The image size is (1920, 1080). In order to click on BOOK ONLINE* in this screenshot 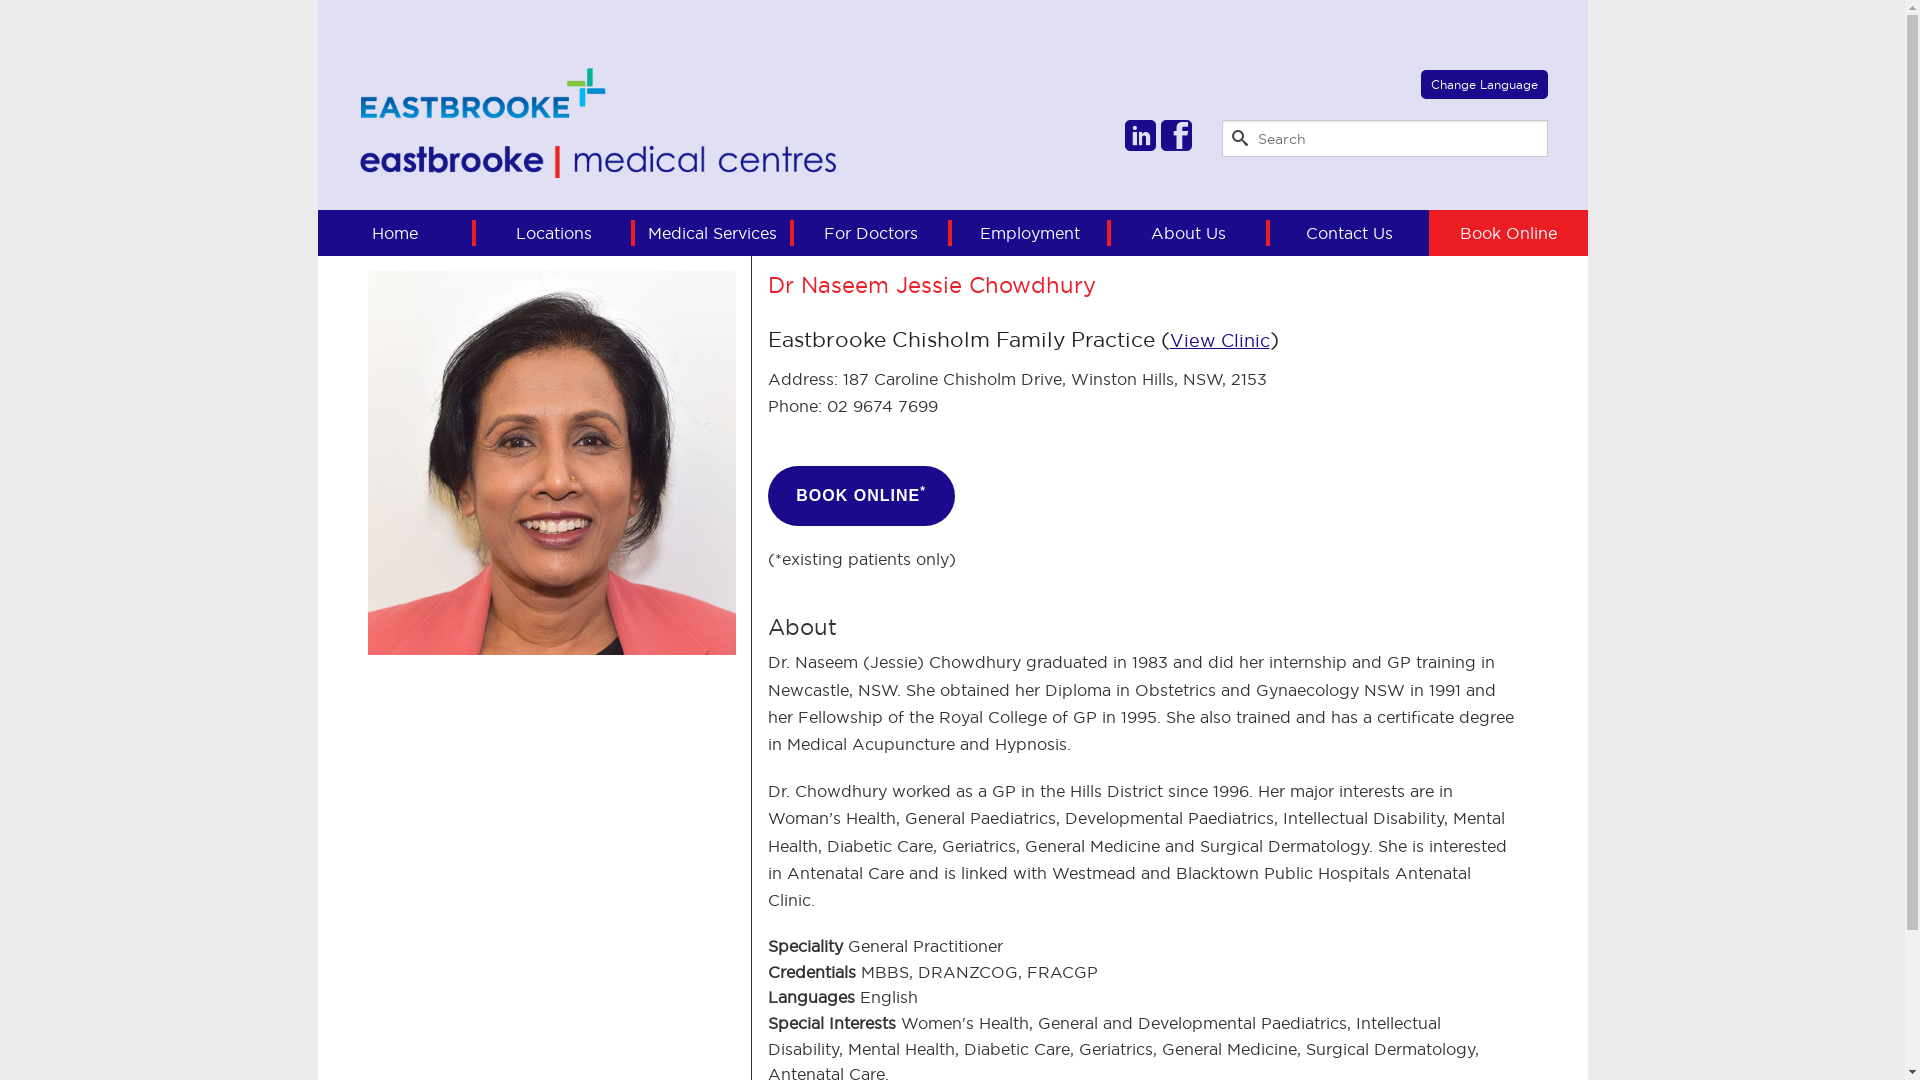, I will do `click(862, 496)`.